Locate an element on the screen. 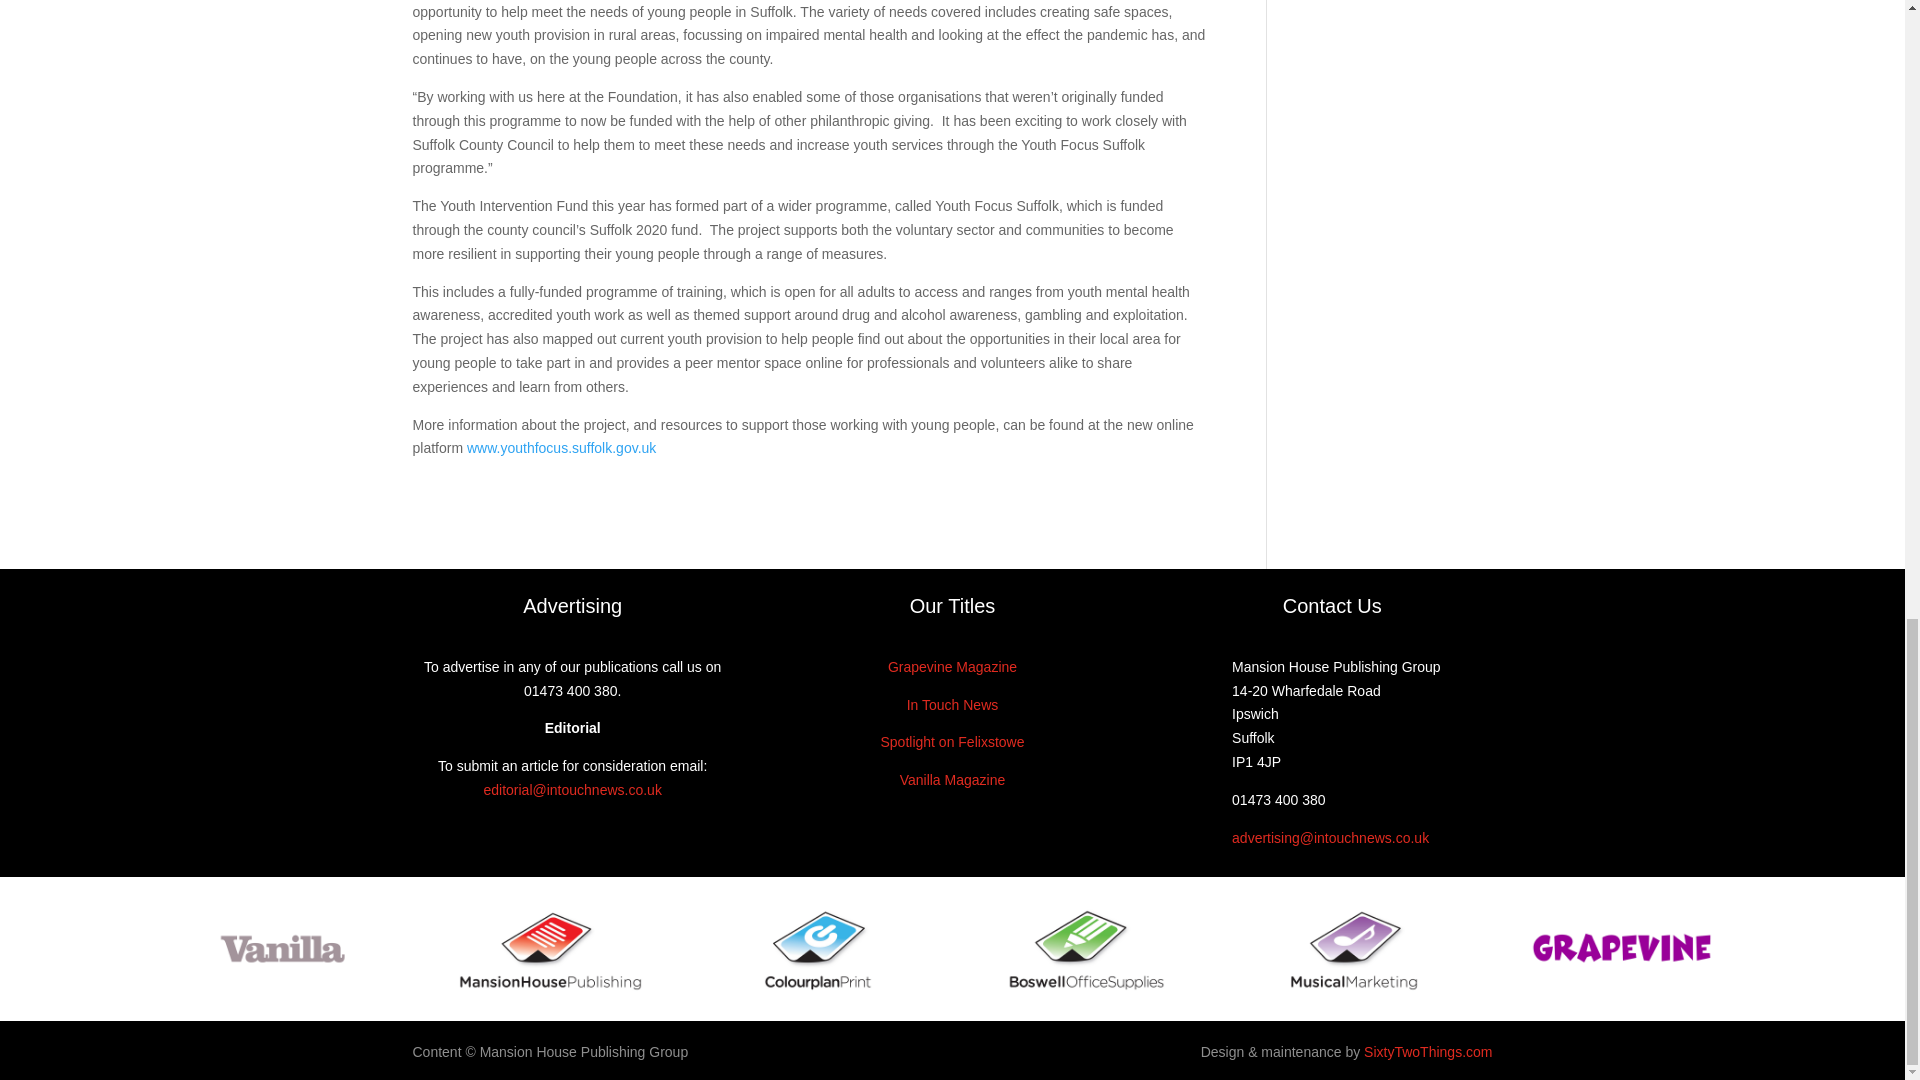 The image size is (1920, 1080). In Touch News is located at coordinates (952, 704).